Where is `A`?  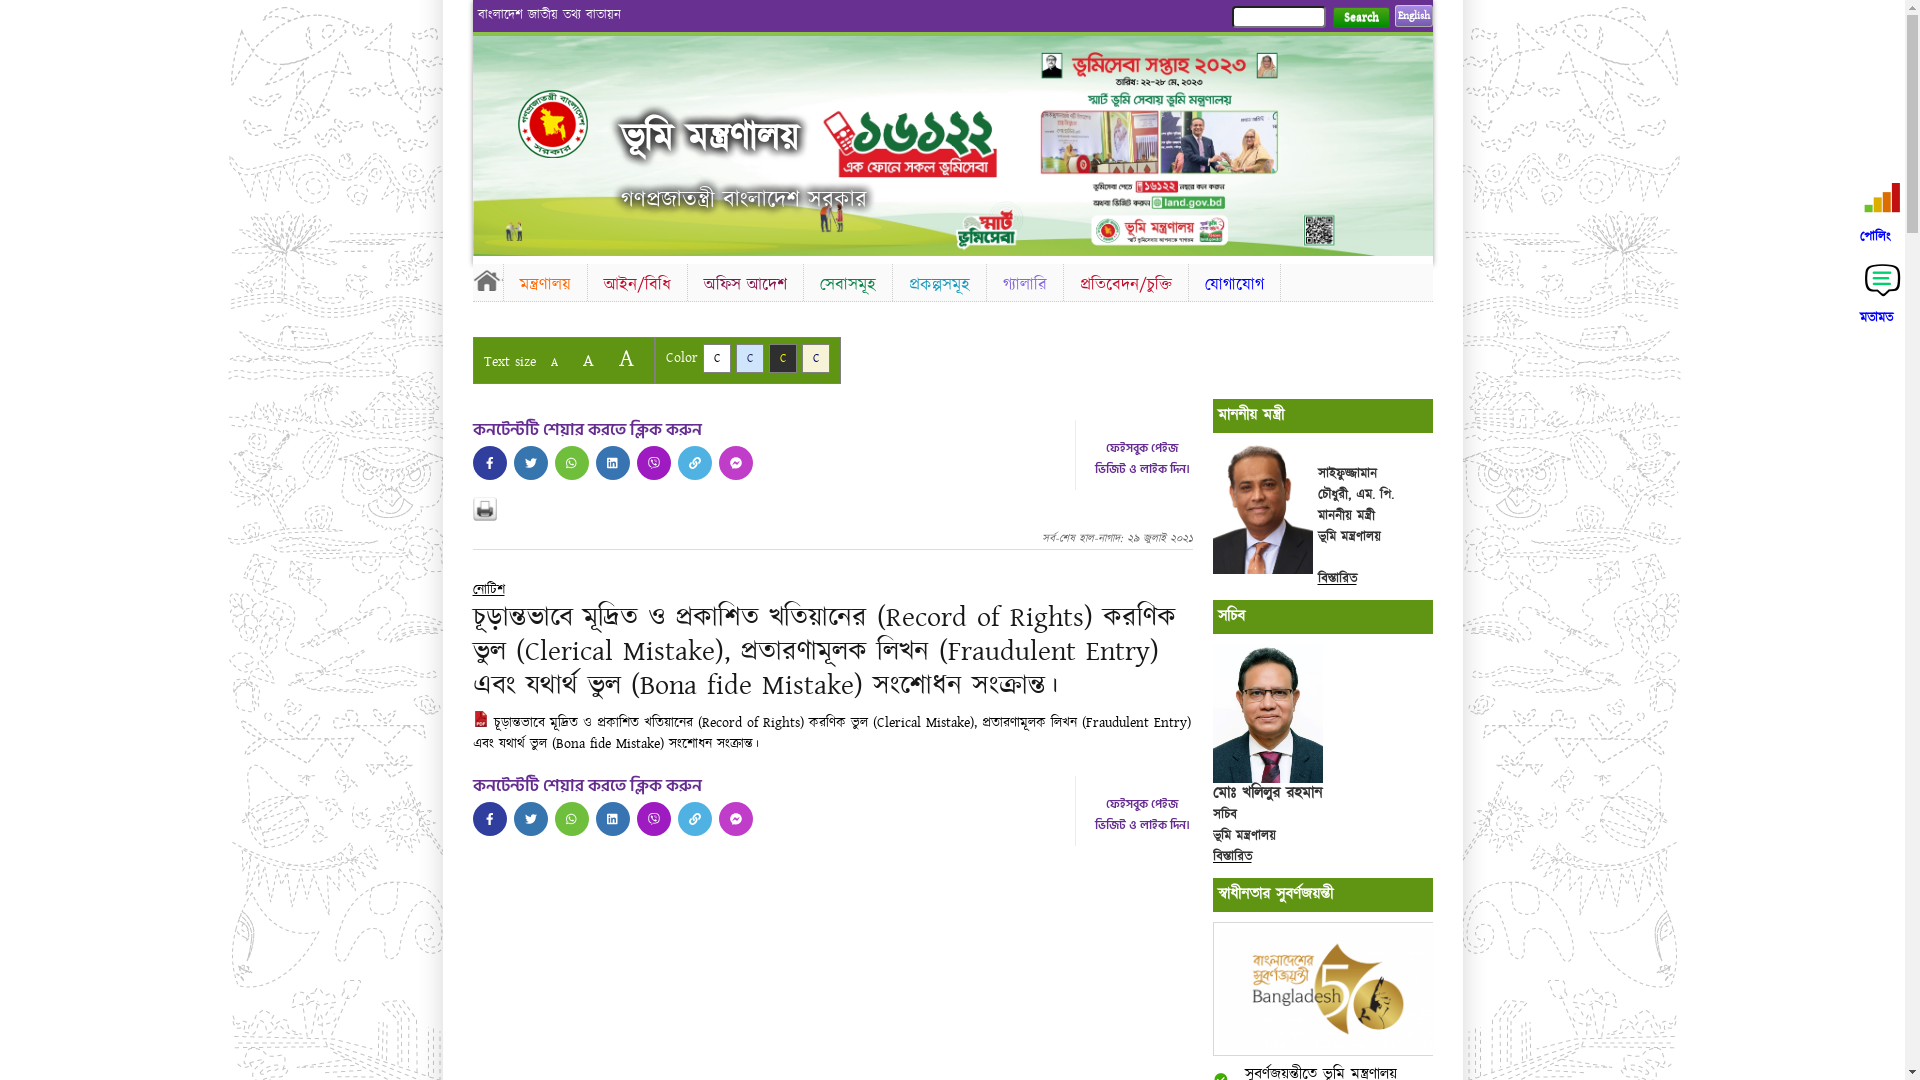 A is located at coordinates (626, 358).